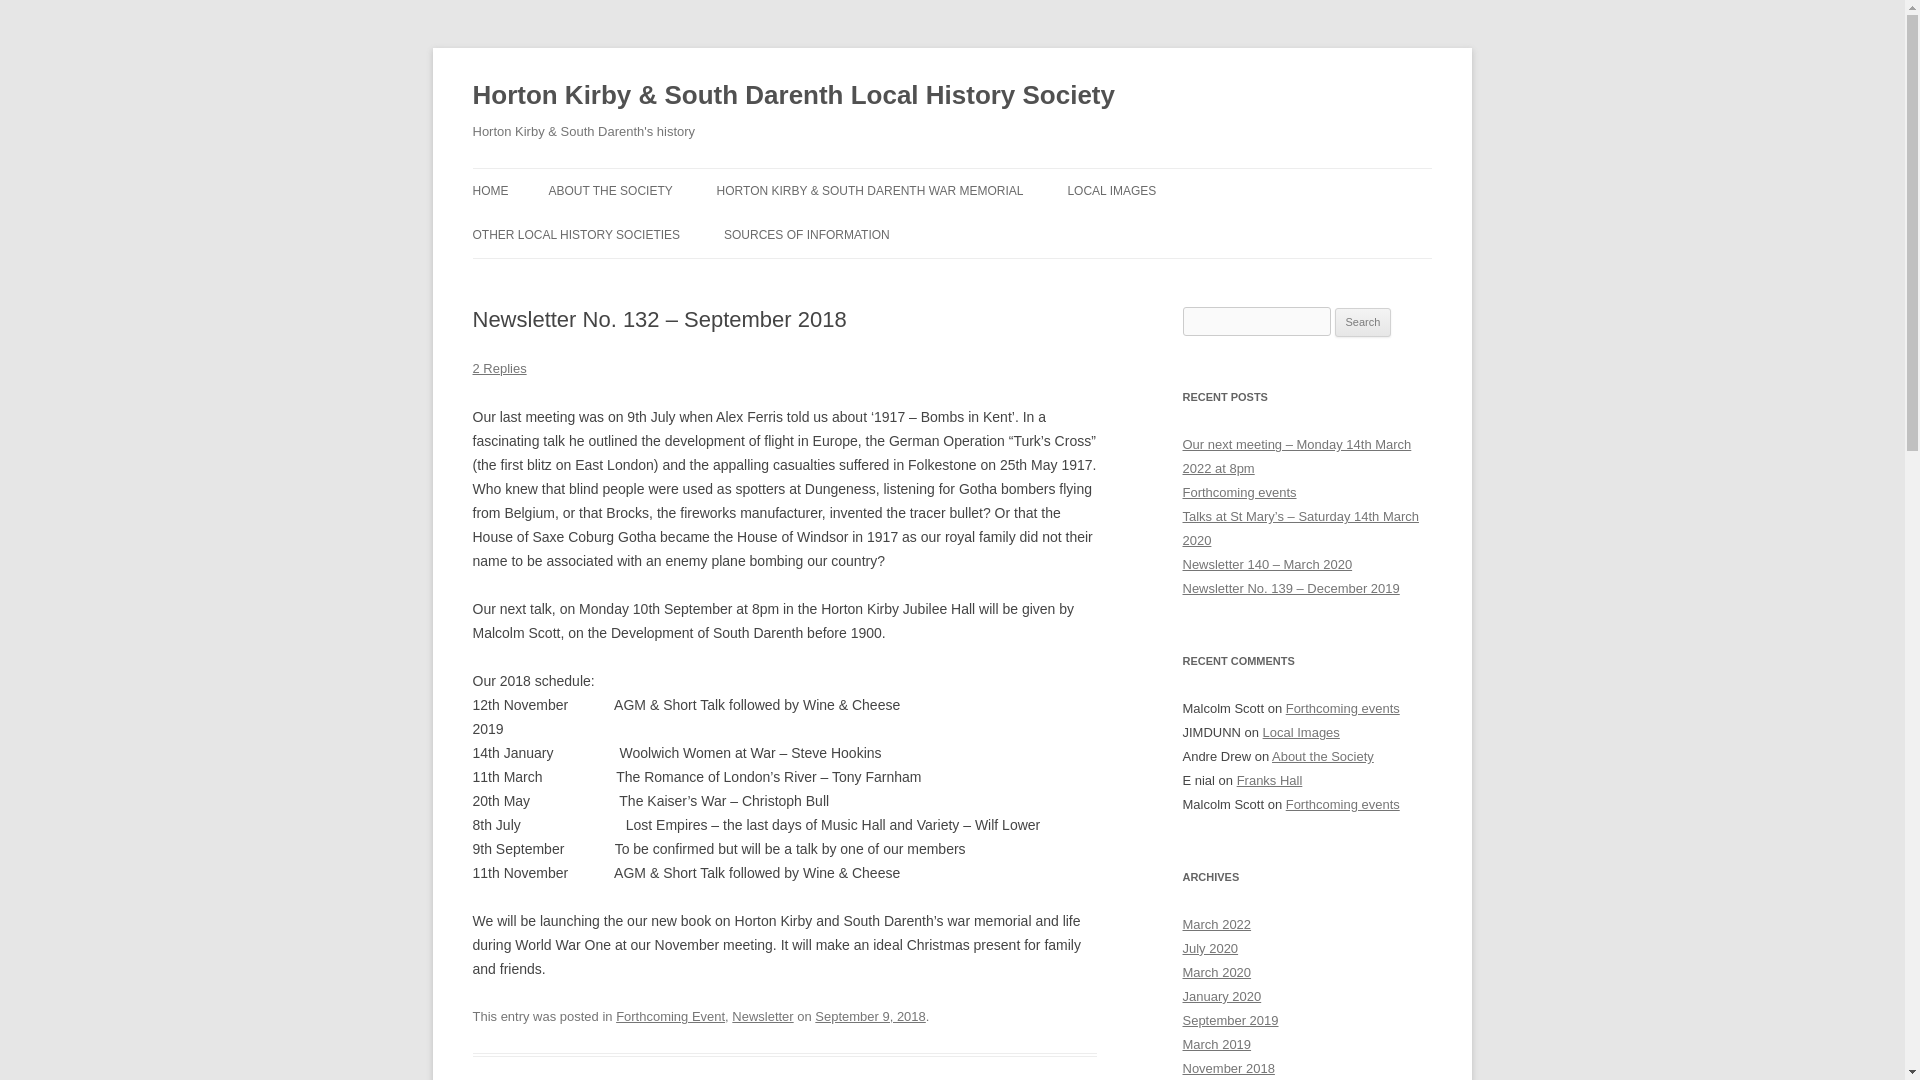  I want to click on About the Society, so click(1322, 756).